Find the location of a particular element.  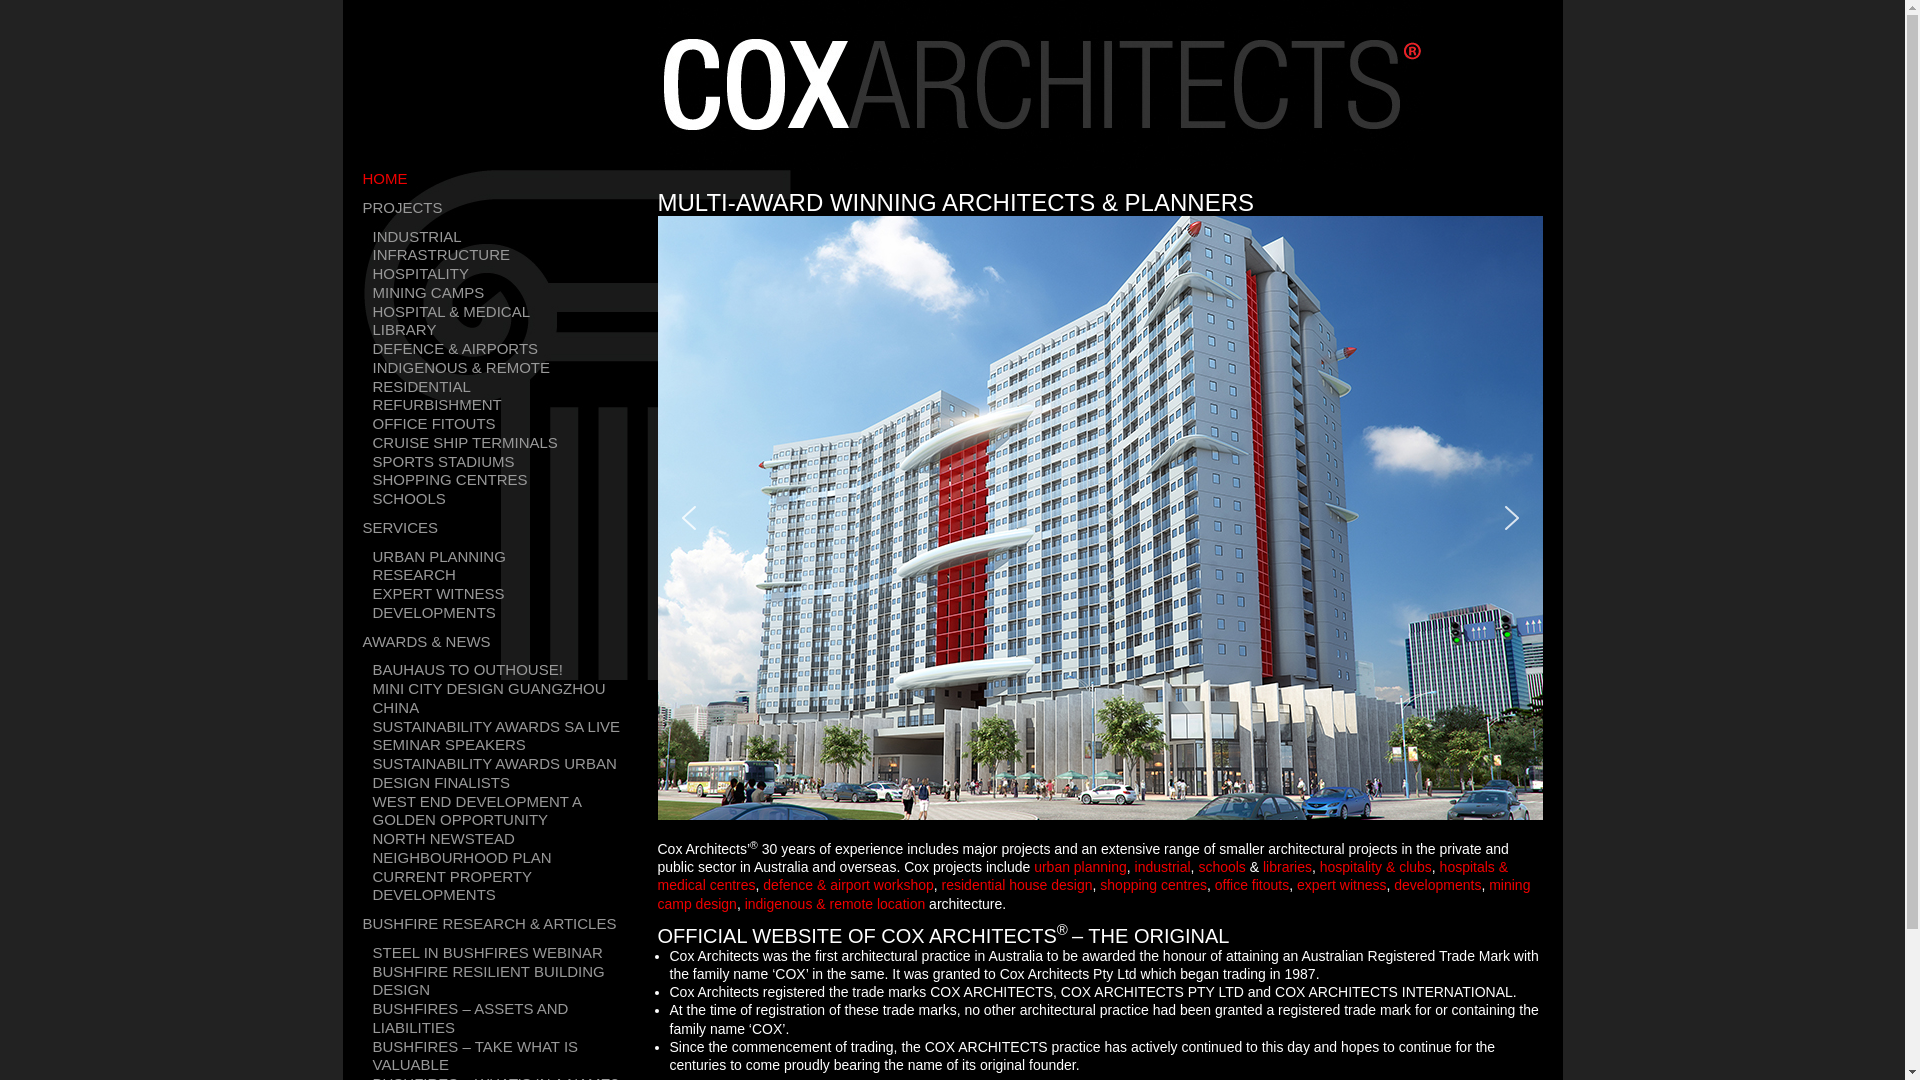

SHOPPING CENTRES is located at coordinates (450, 480).